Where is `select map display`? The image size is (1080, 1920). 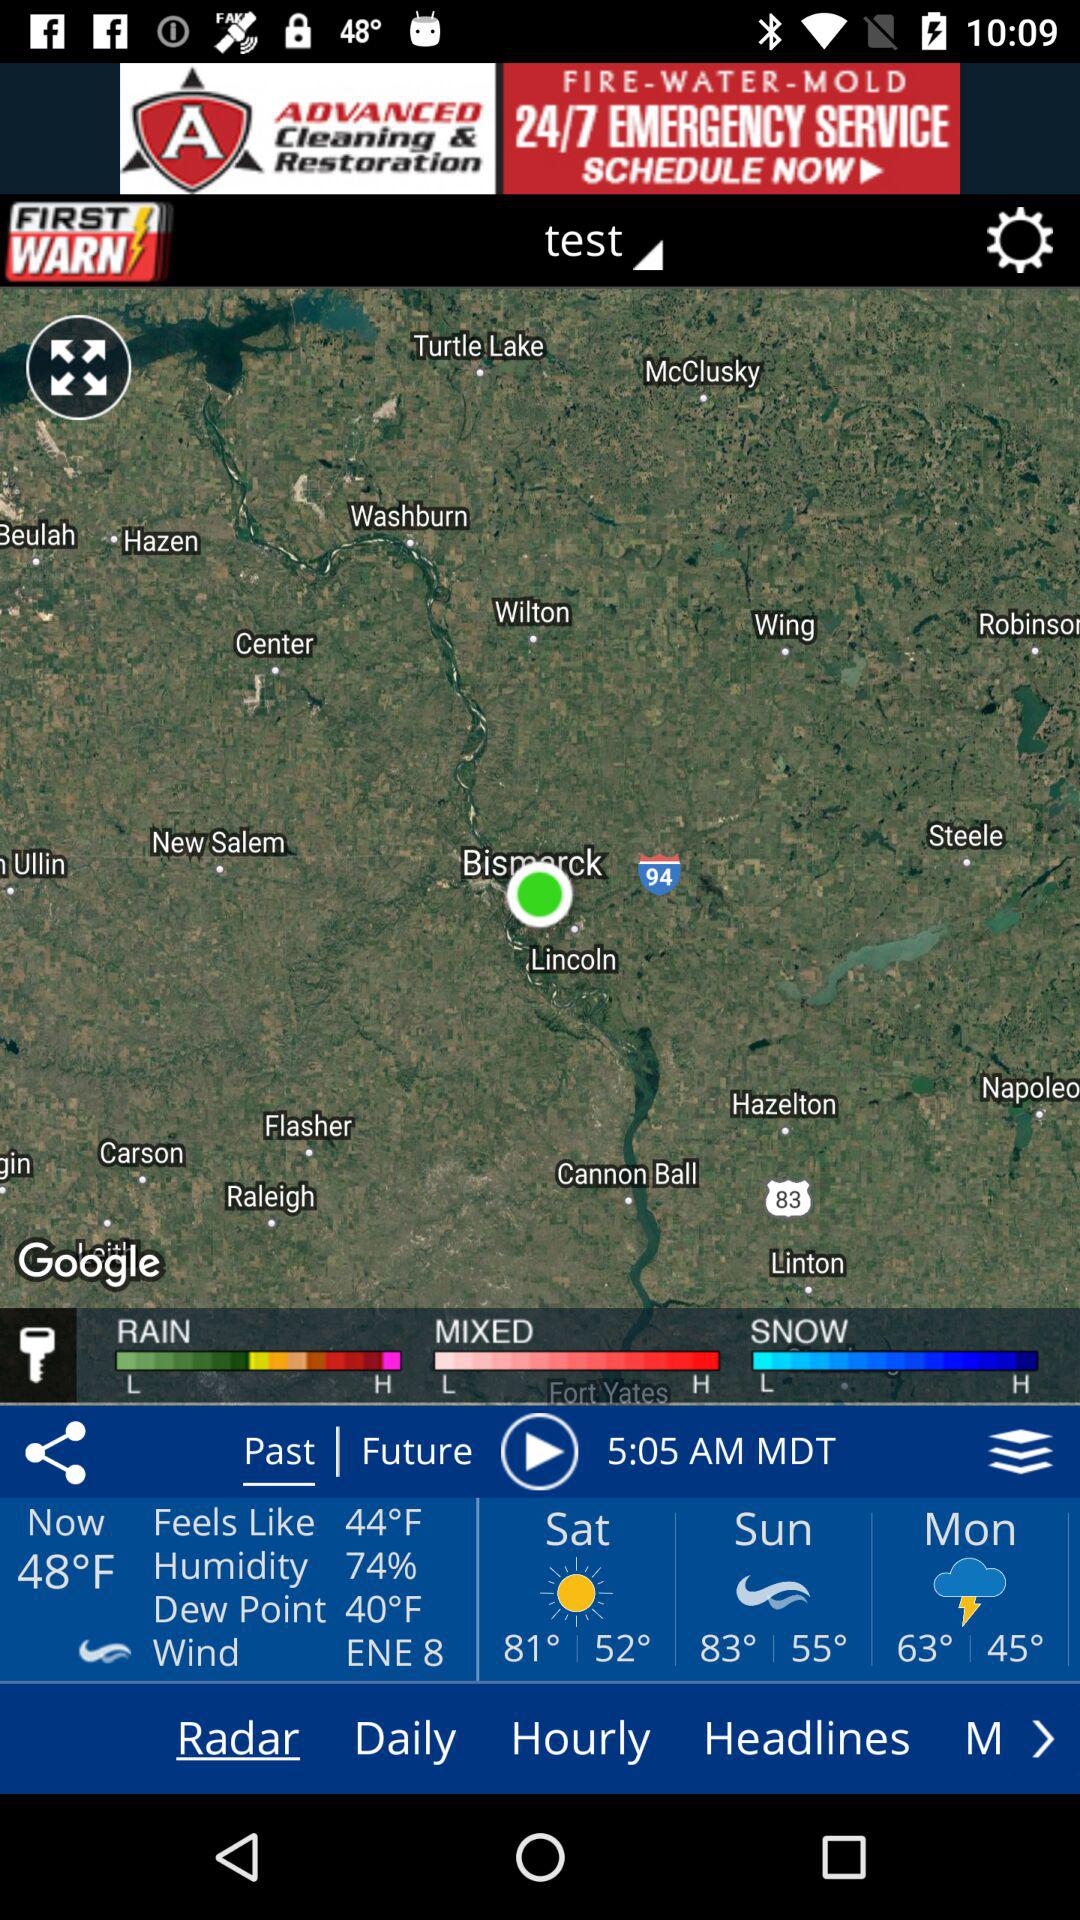
select map display is located at coordinates (1020, 1451).